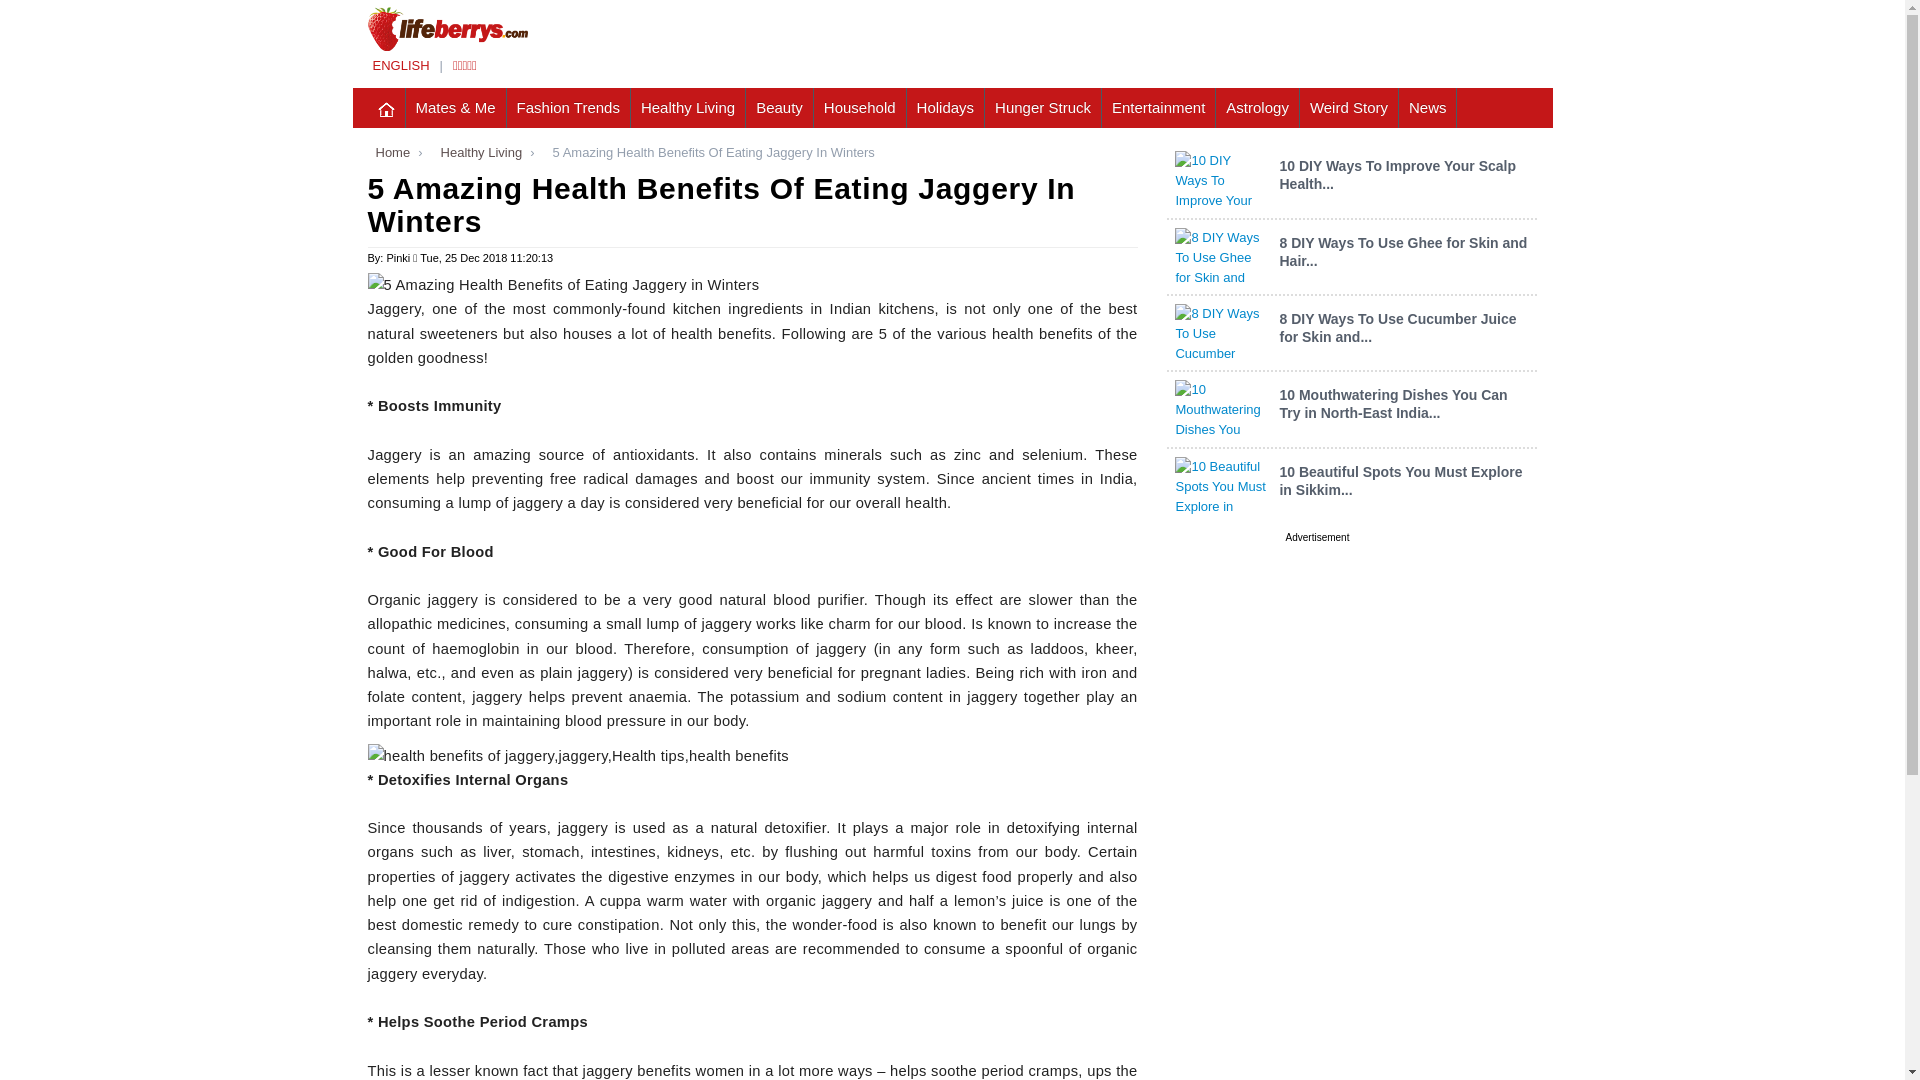 The height and width of the screenshot is (1080, 1920). Describe the element at coordinates (400, 66) in the screenshot. I see `lifeberrys.com` at that location.